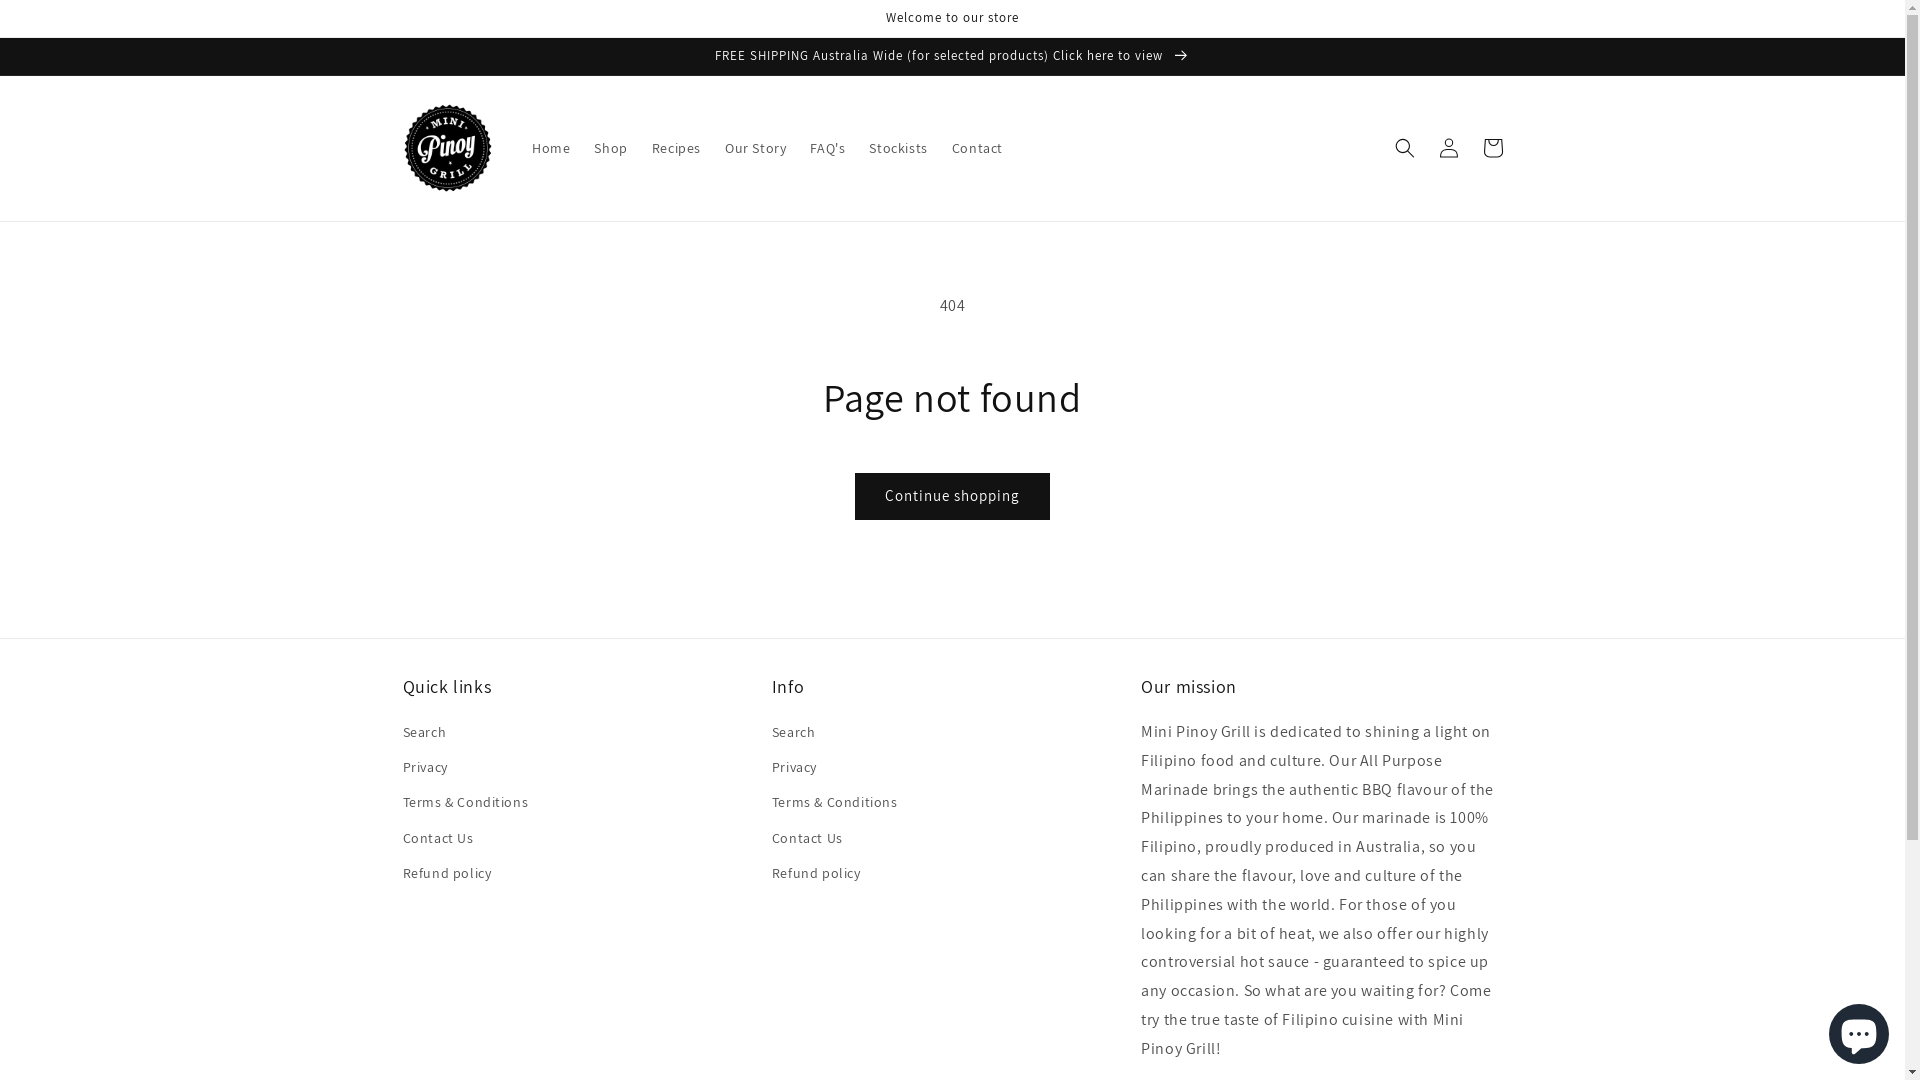 Image resolution: width=1920 pixels, height=1080 pixels. I want to click on Contact Us, so click(808, 838).